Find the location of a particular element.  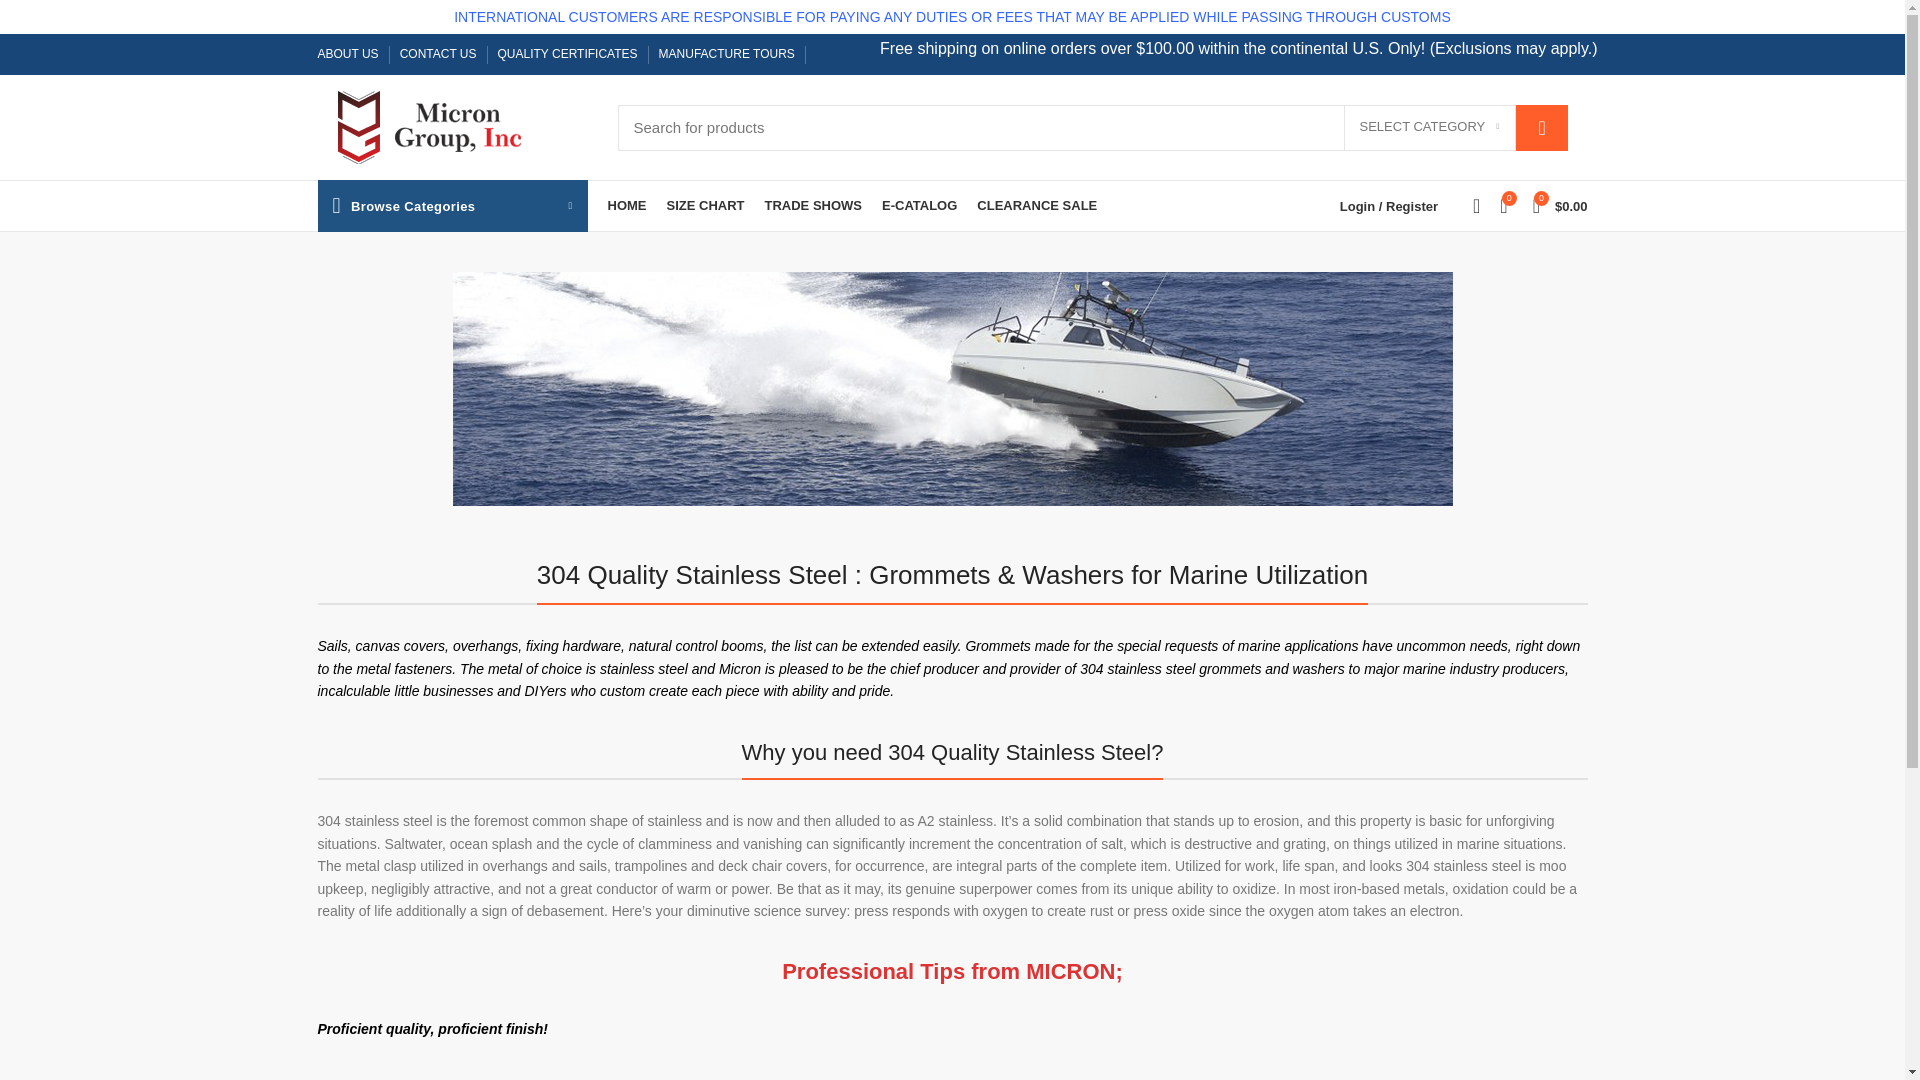

ABOUT US is located at coordinates (348, 54).